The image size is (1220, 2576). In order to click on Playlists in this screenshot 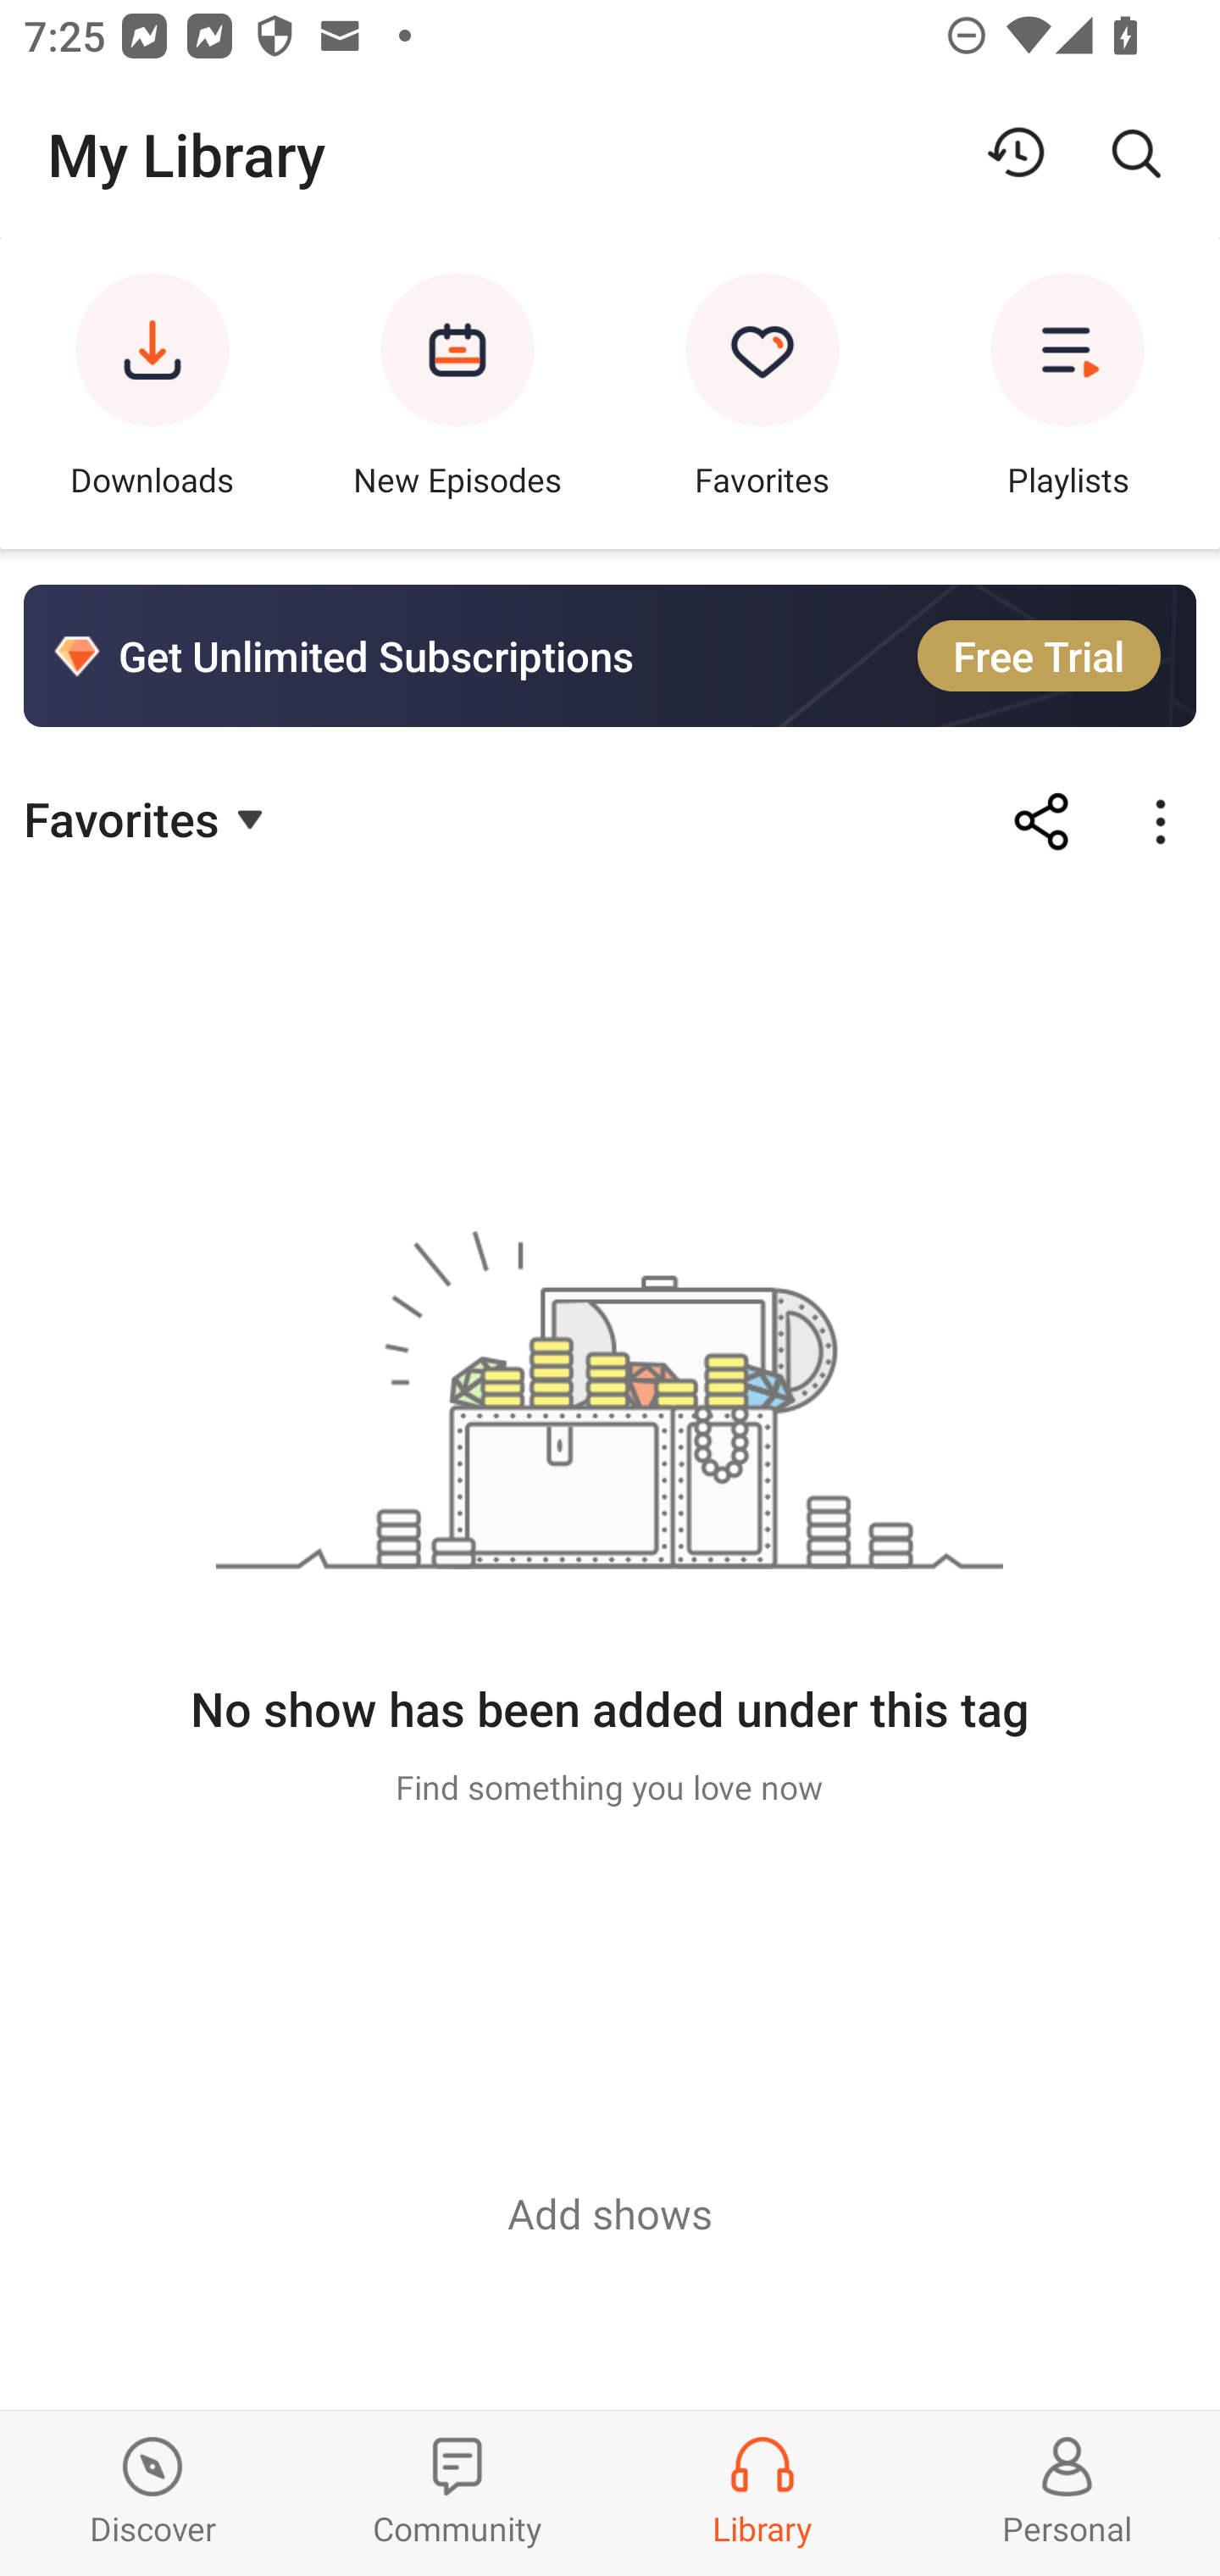, I will do `click(1067, 392)`.